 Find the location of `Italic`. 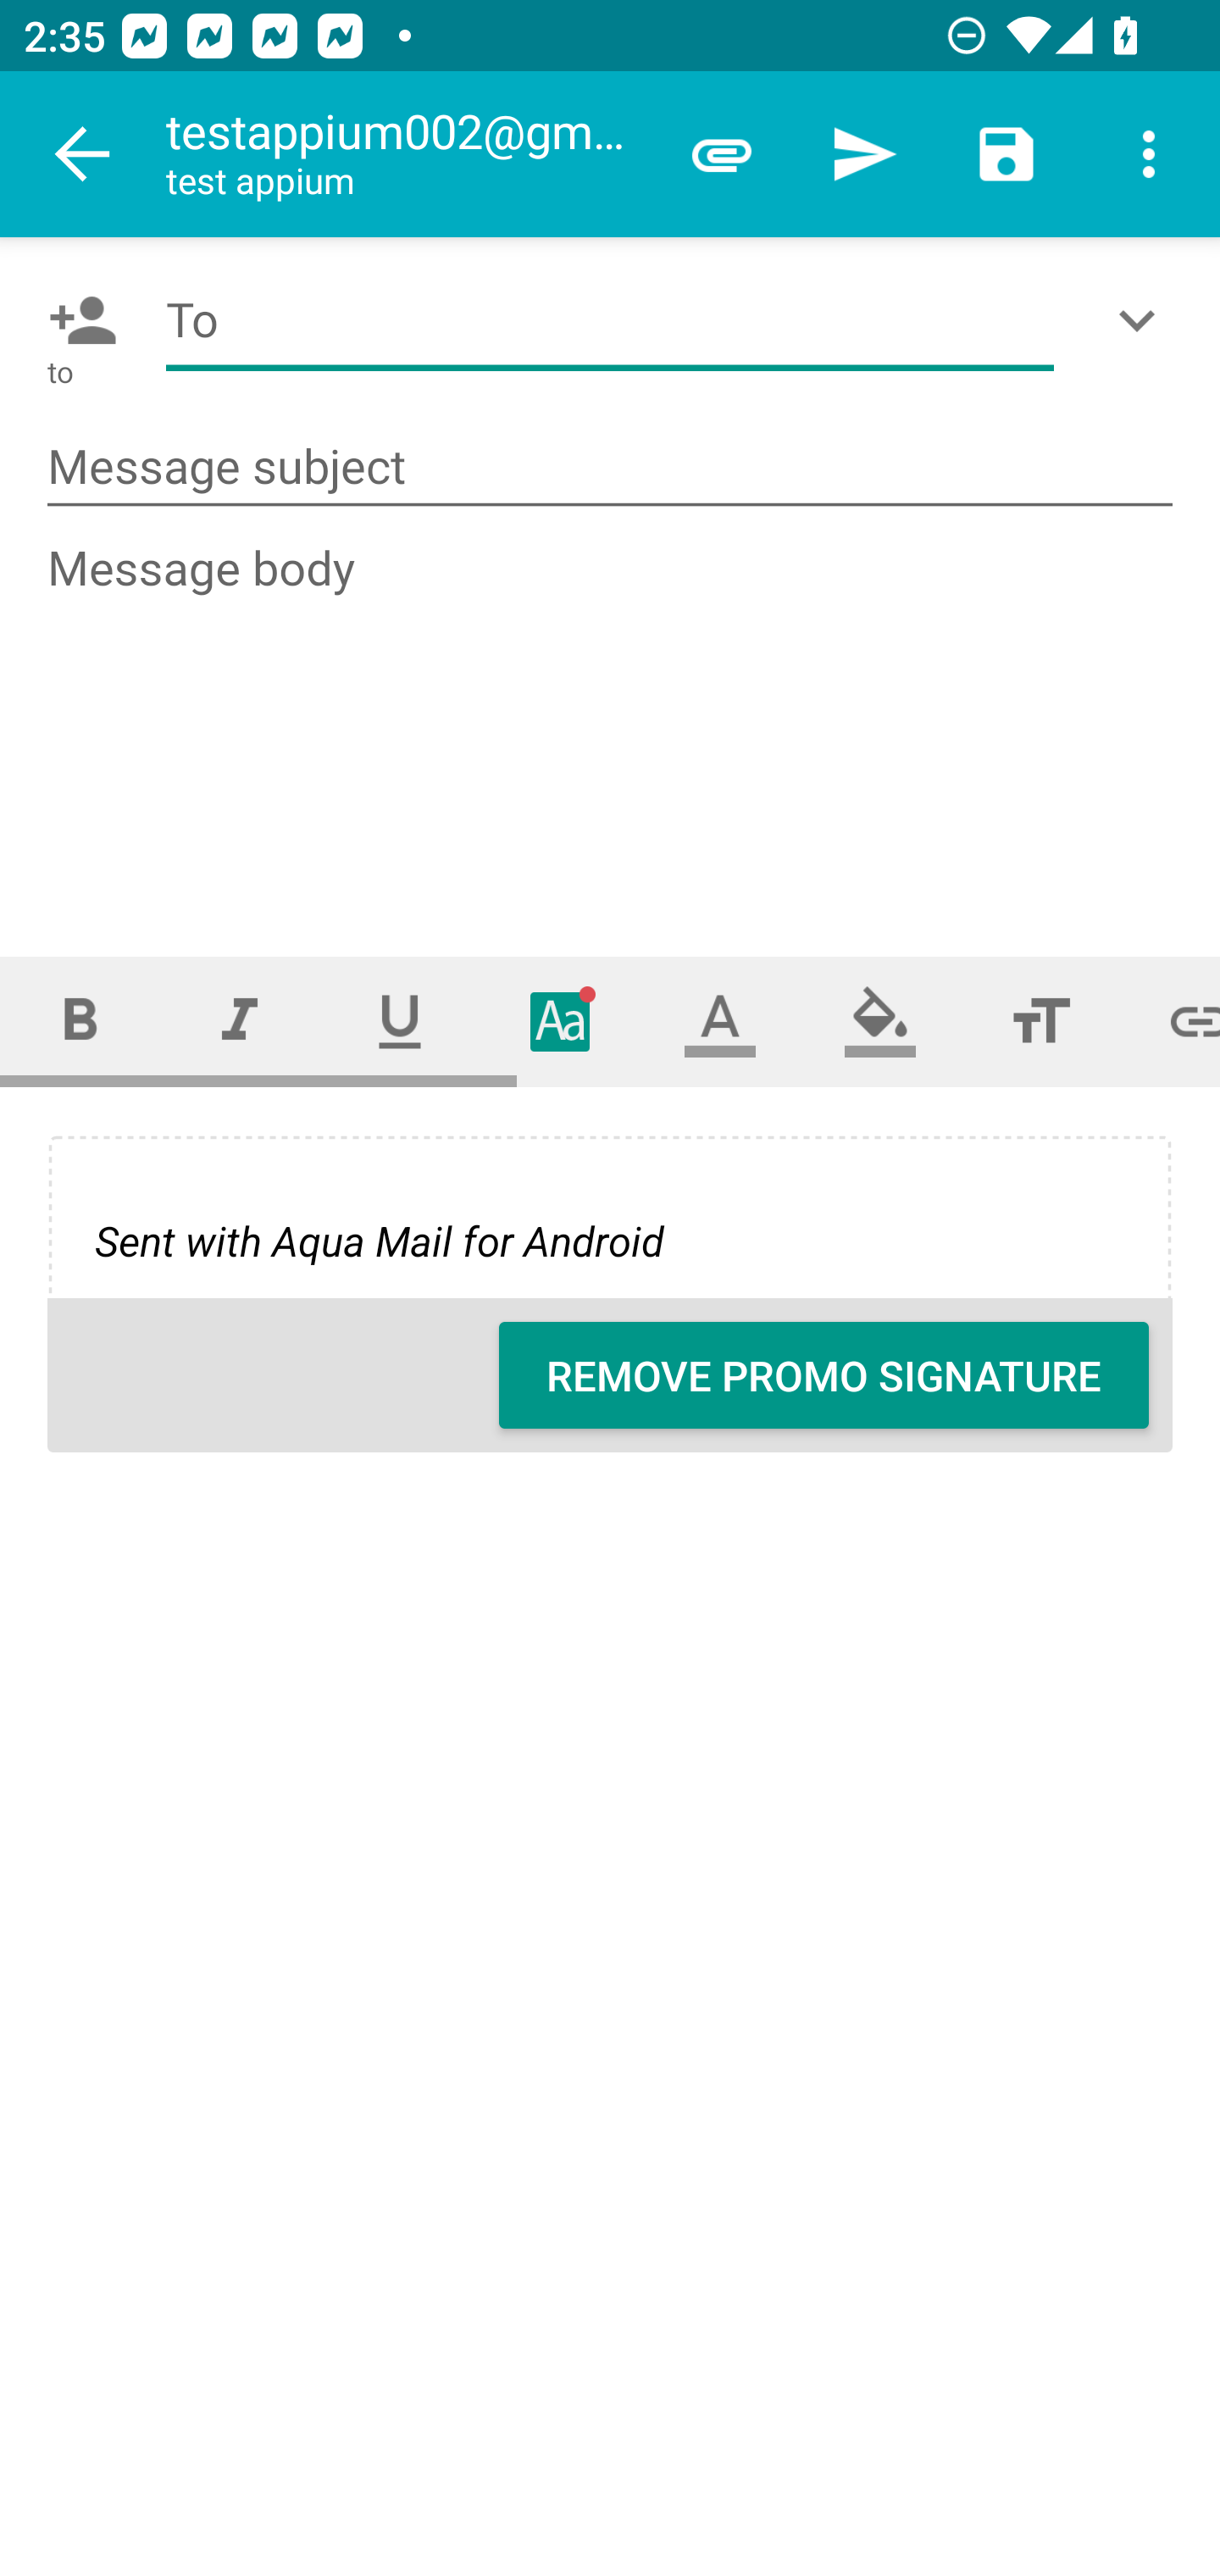

Italic is located at coordinates (239, 1020).